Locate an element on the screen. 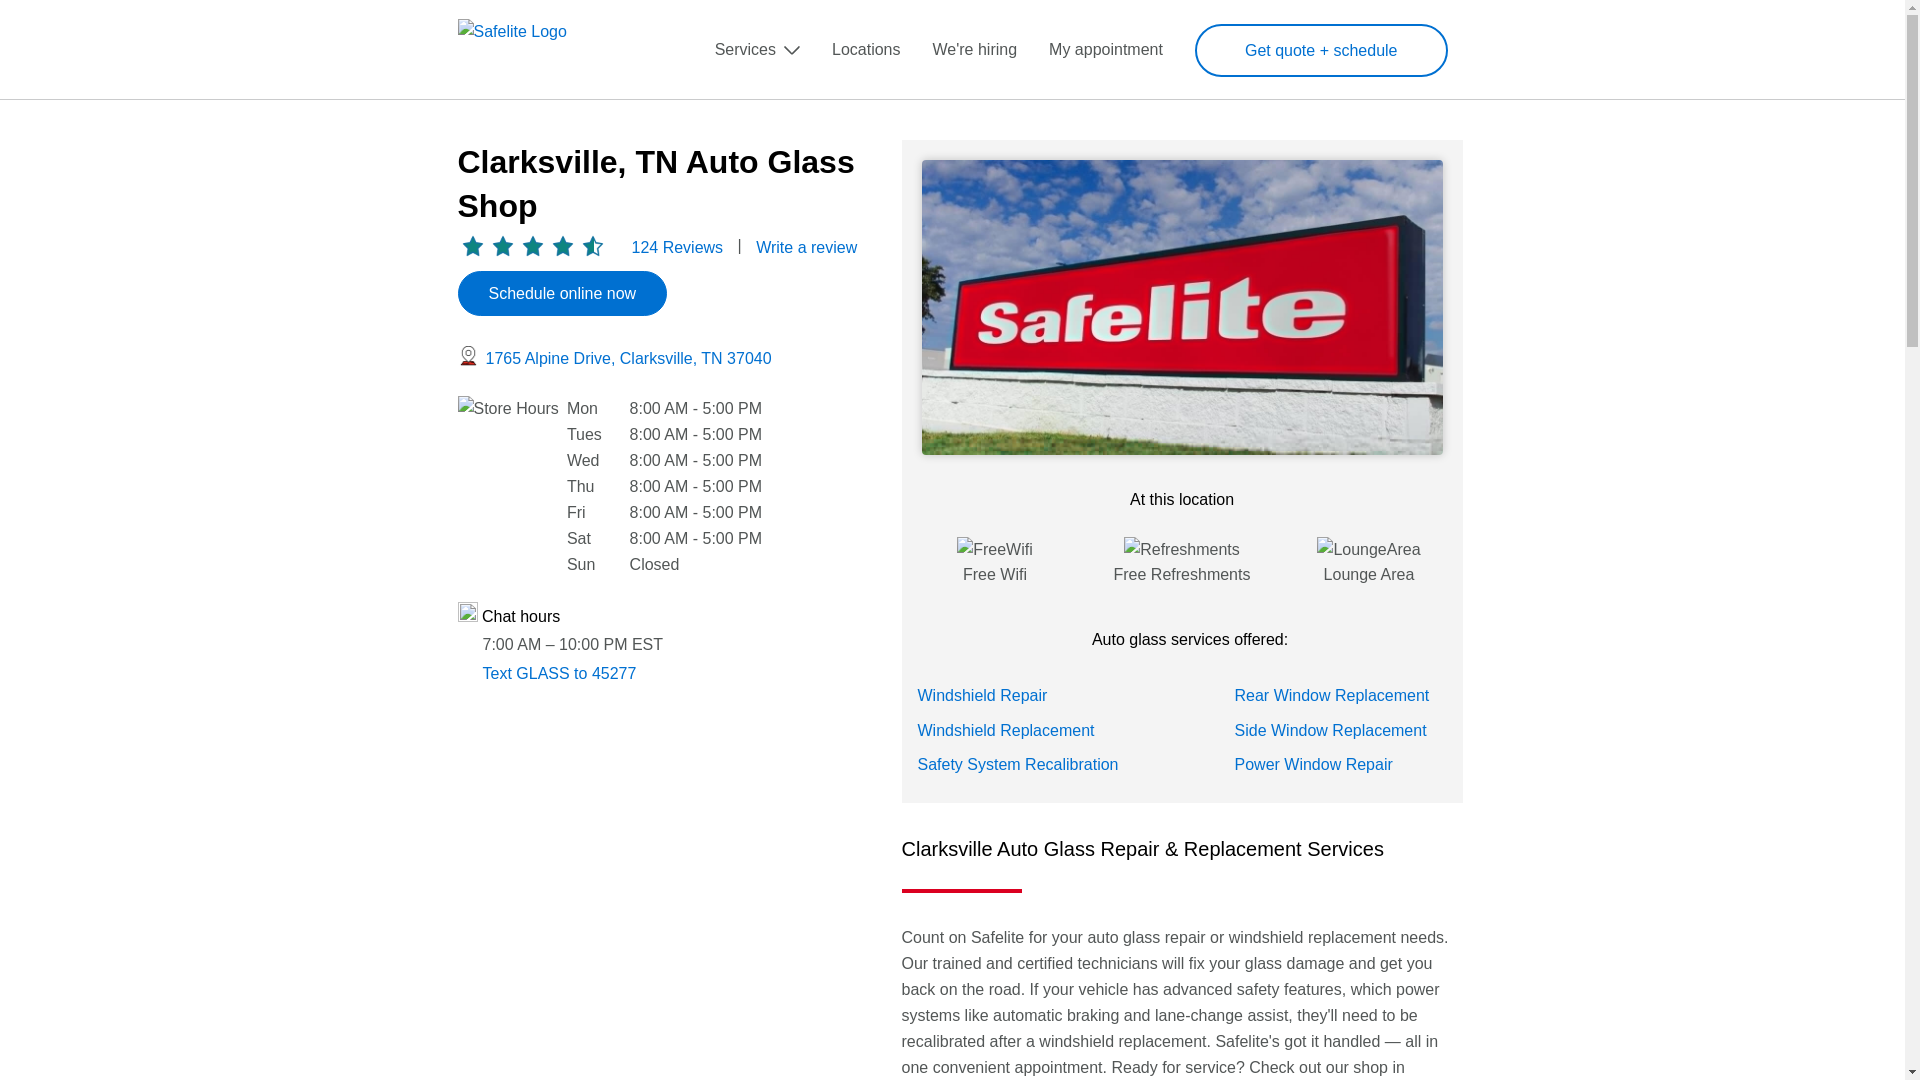 This screenshot has height=1080, width=1920. Rated 4.6 out of 5 is located at coordinates (533, 246).